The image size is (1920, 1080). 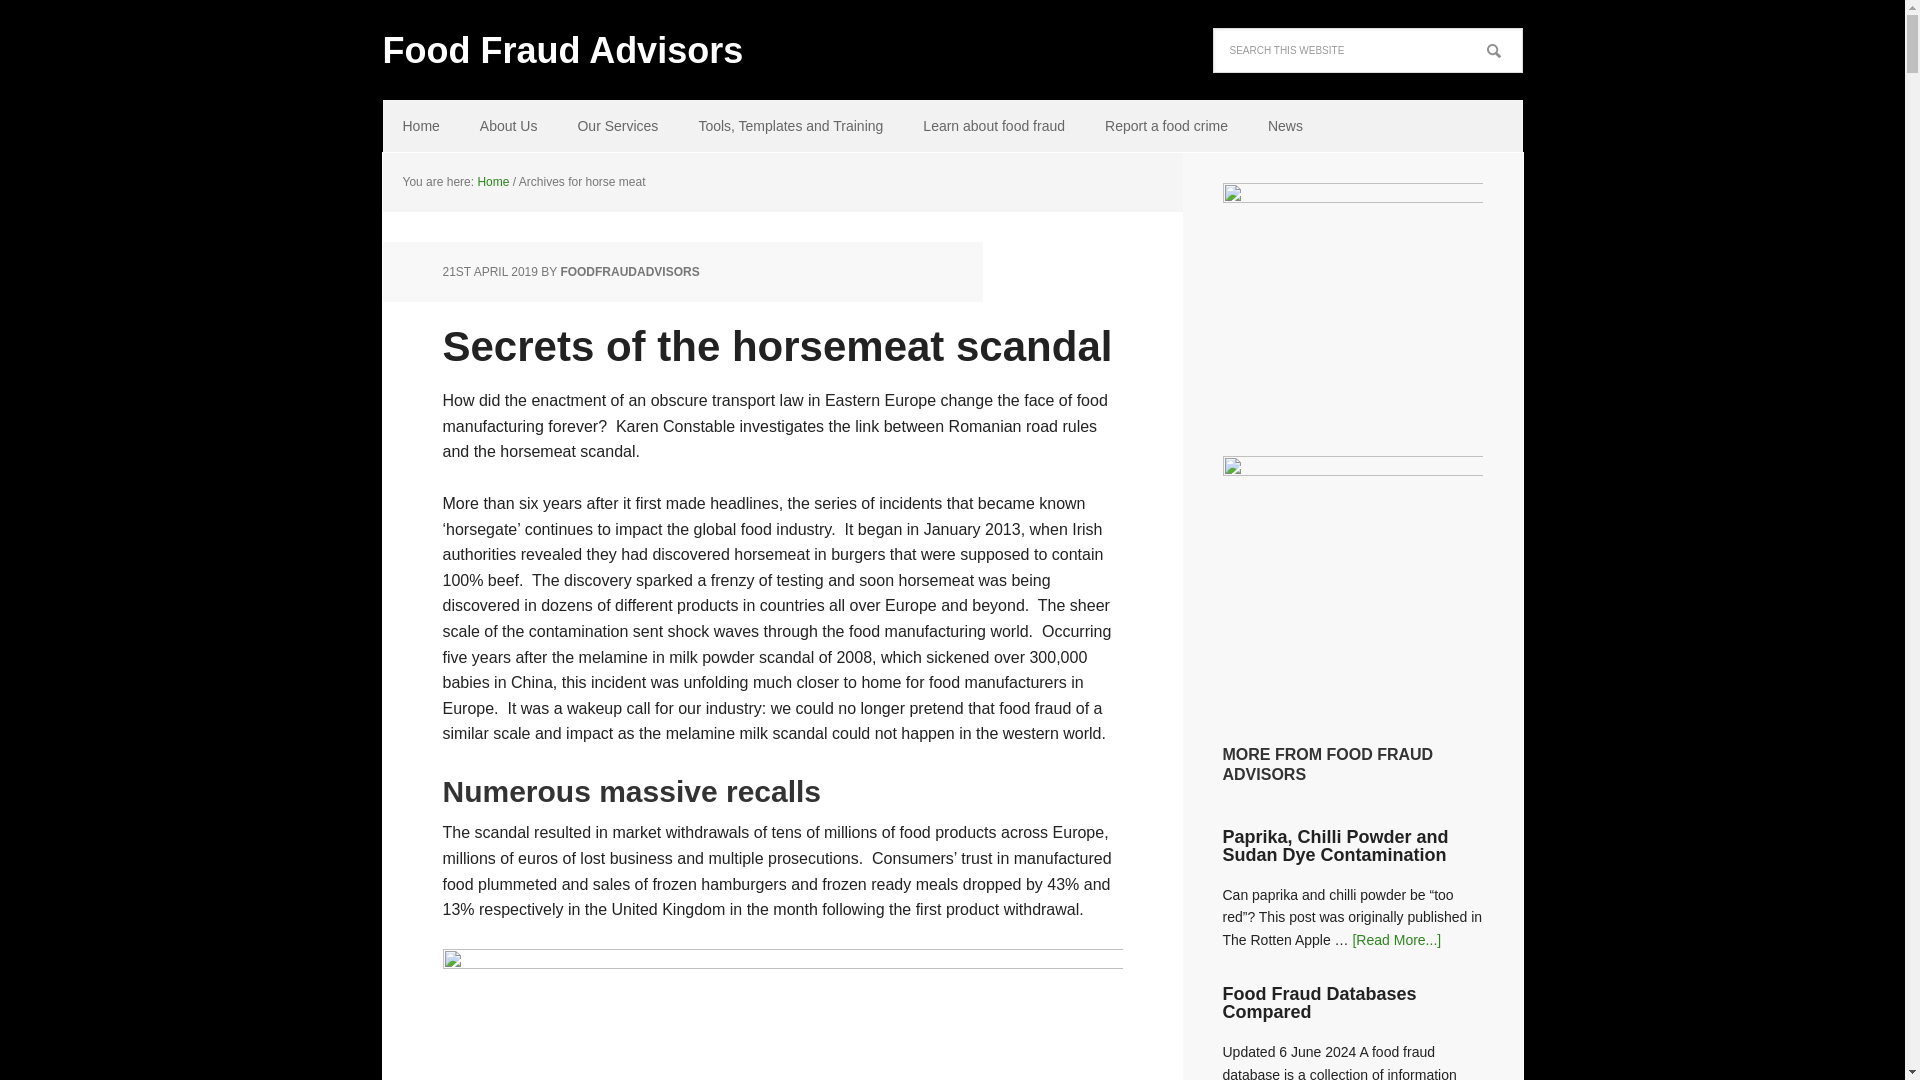 What do you see at coordinates (1166, 126) in the screenshot?
I see `Report a food crime` at bounding box center [1166, 126].